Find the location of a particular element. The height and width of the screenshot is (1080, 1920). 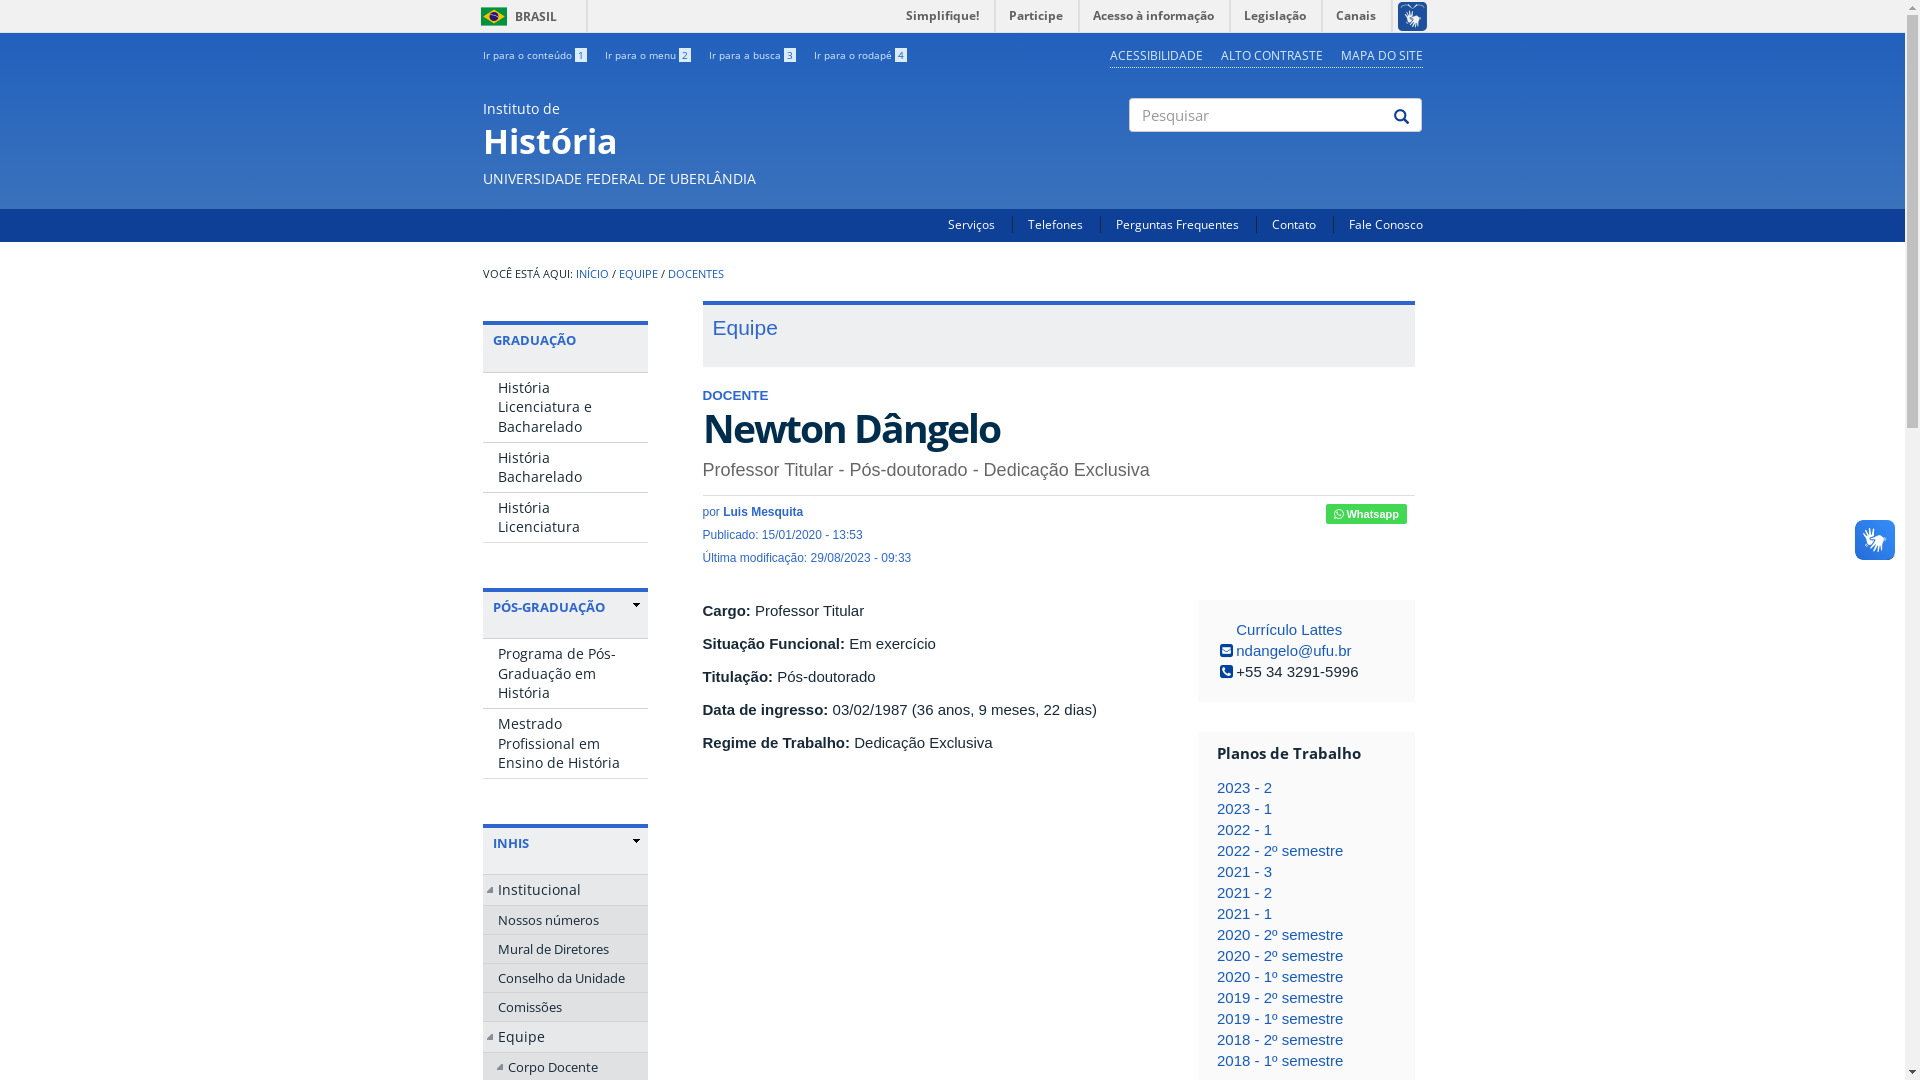

INHIS is located at coordinates (565, 843).